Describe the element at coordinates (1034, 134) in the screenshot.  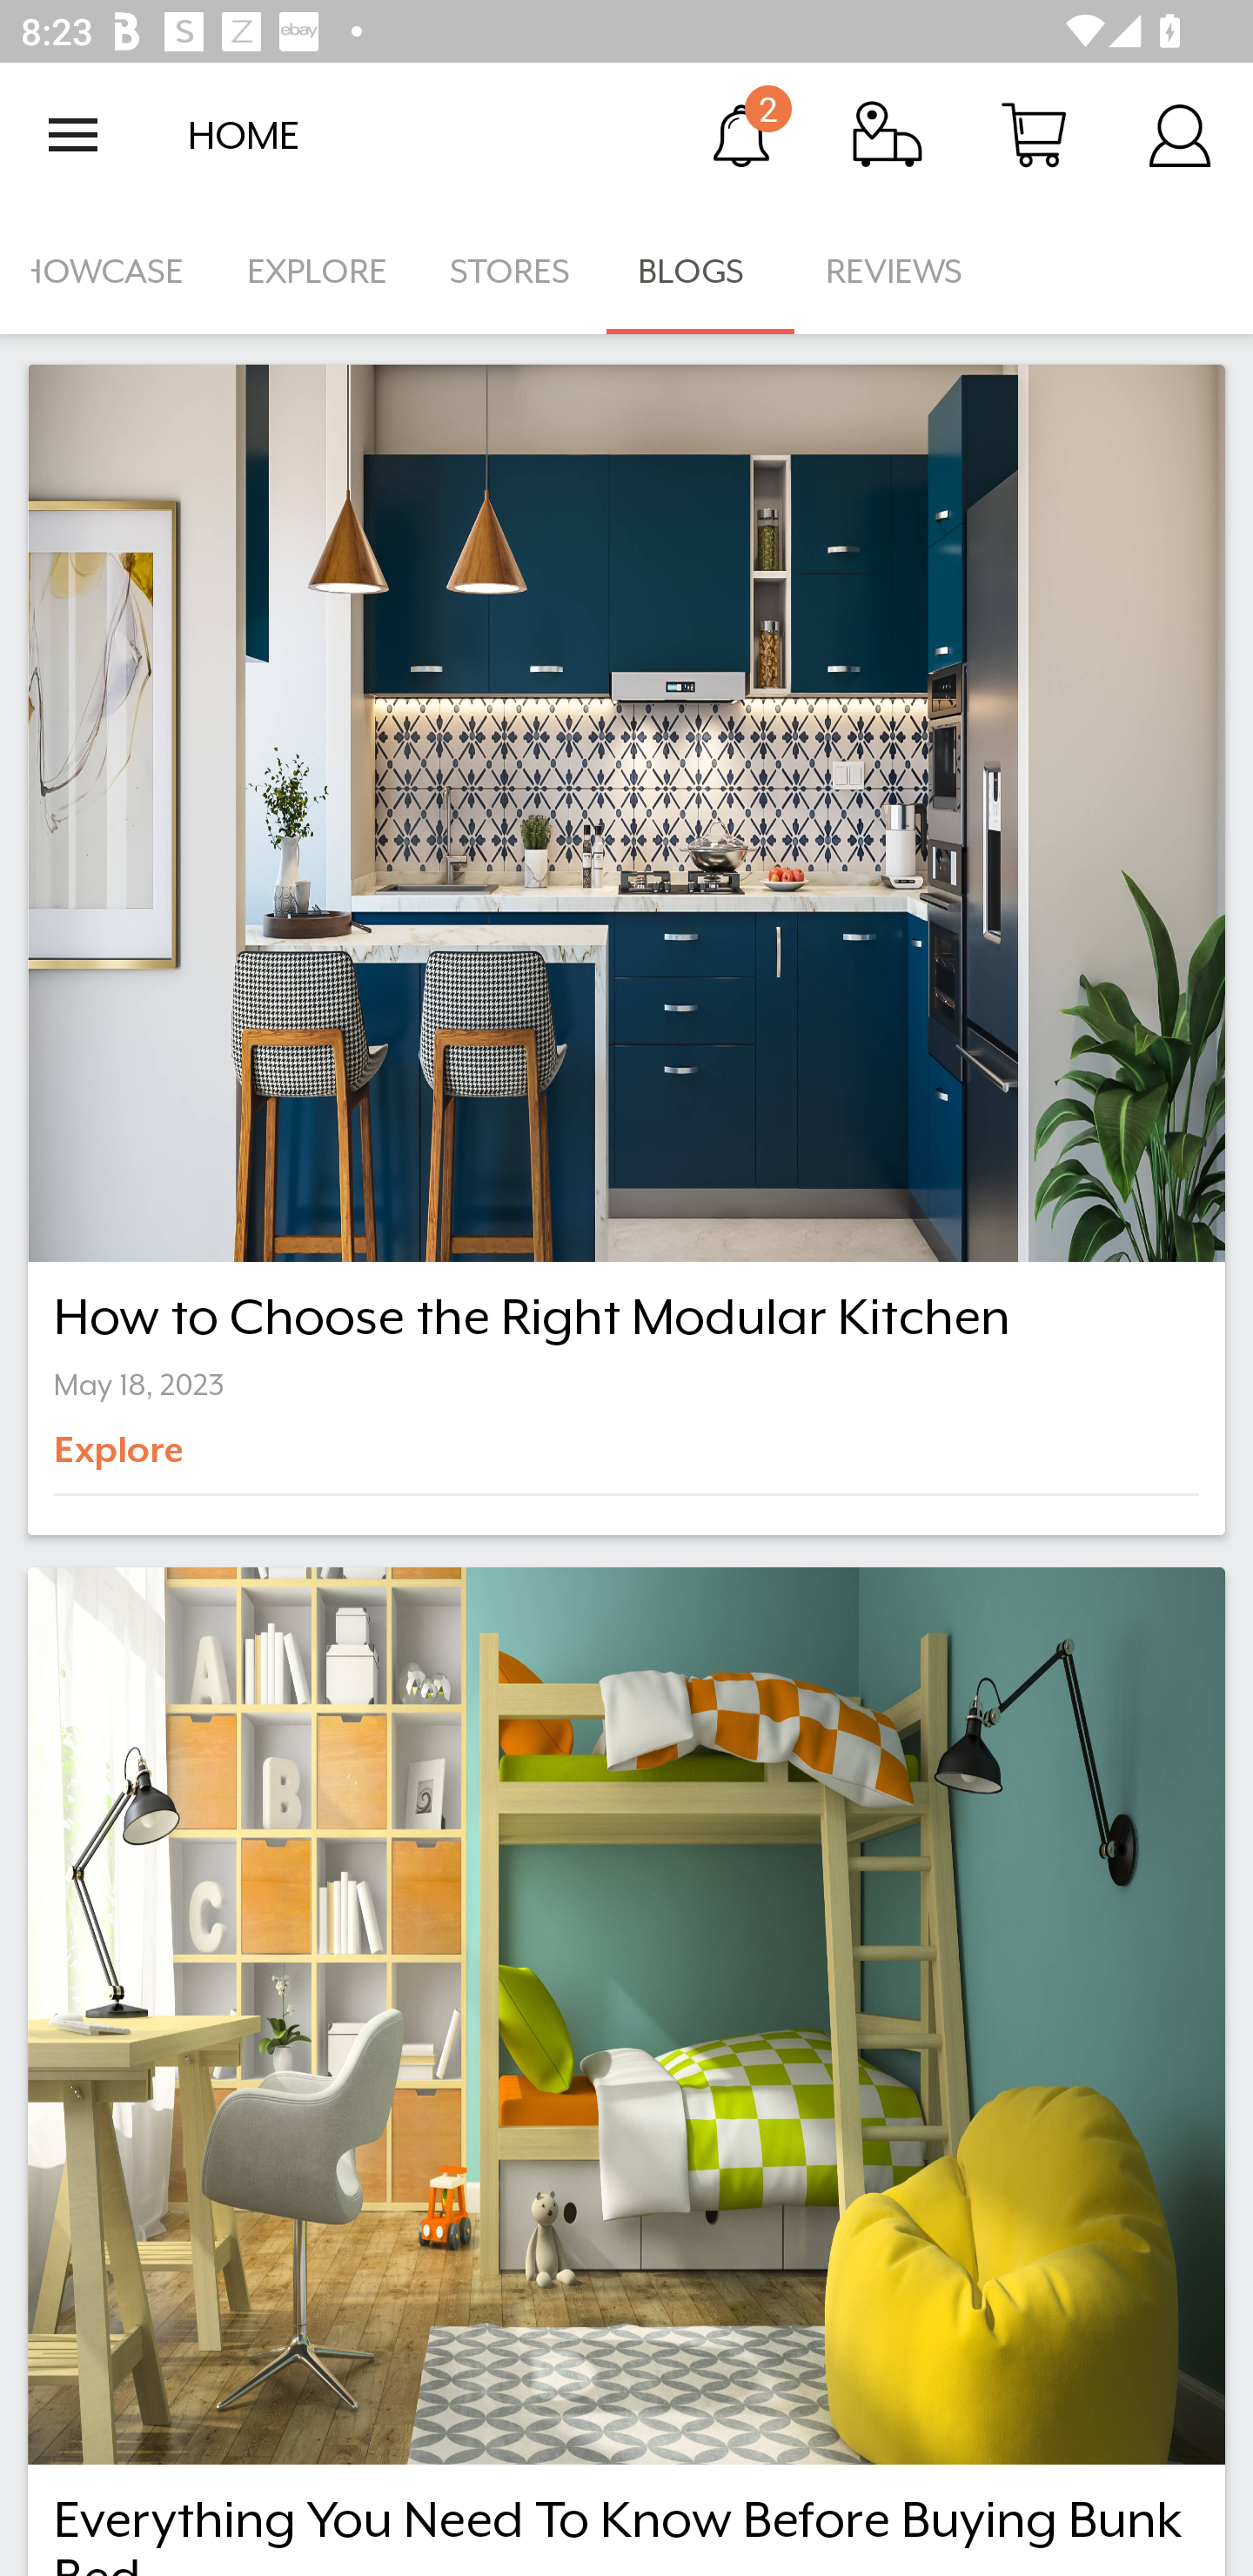
I see `Cart` at that location.